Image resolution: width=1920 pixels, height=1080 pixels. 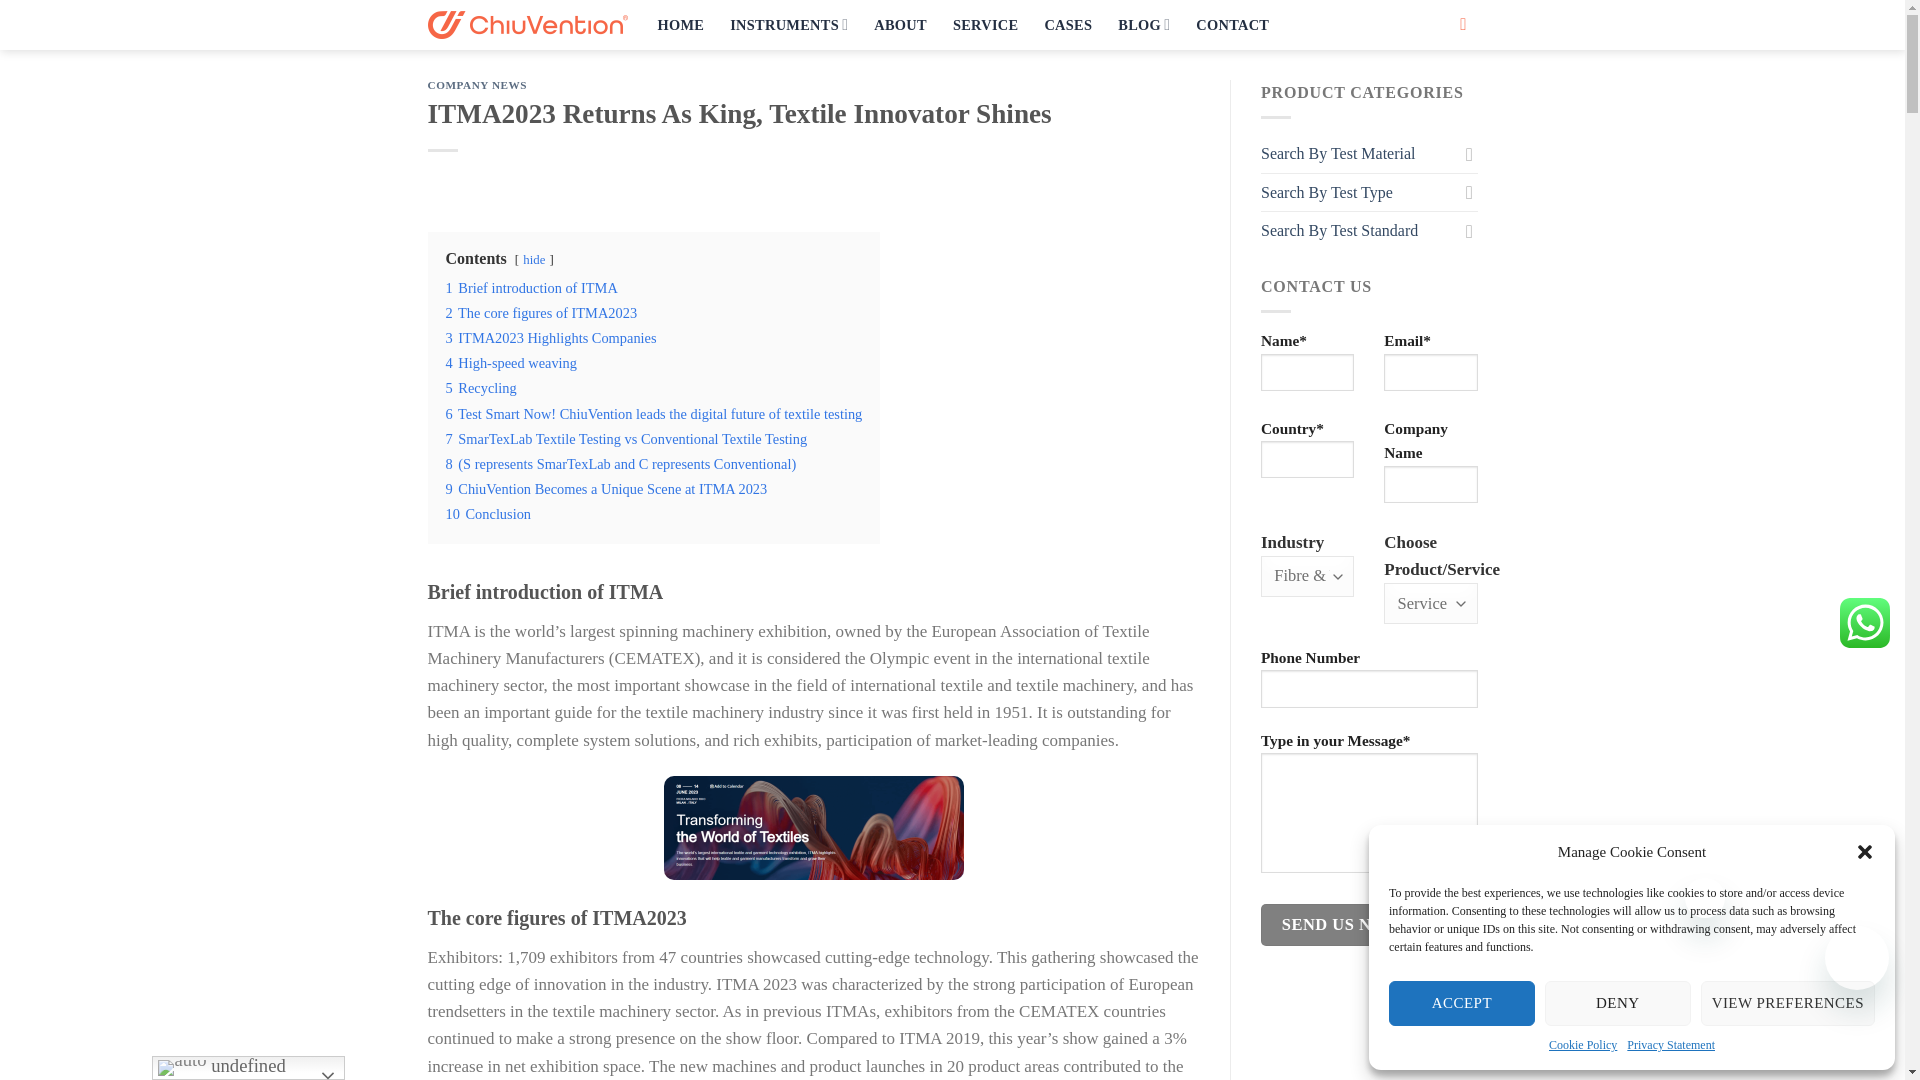 What do you see at coordinates (1582, 1045) in the screenshot?
I see `Cookie Policy` at bounding box center [1582, 1045].